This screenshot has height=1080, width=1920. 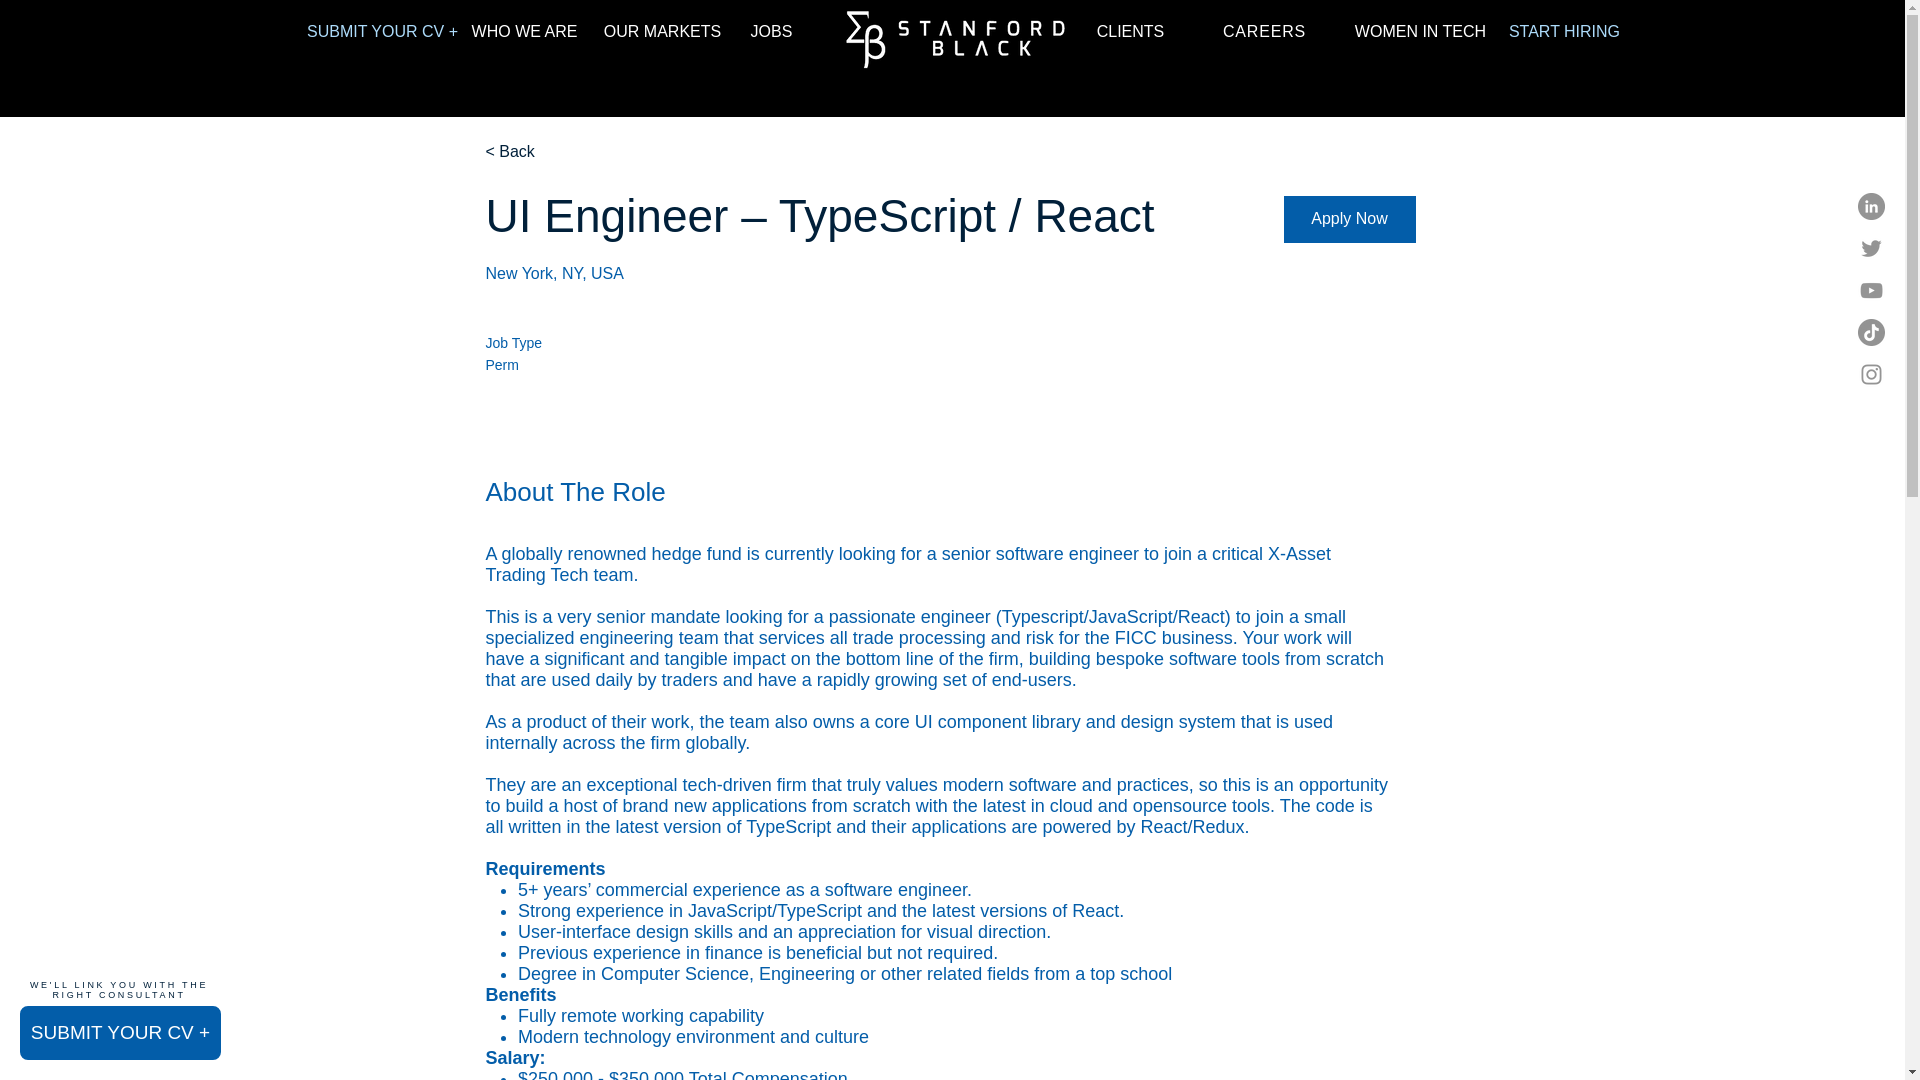 What do you see at coordinates (772, 31) in the screenshot?
I see `JOBS` at bounding box center [772, 31].